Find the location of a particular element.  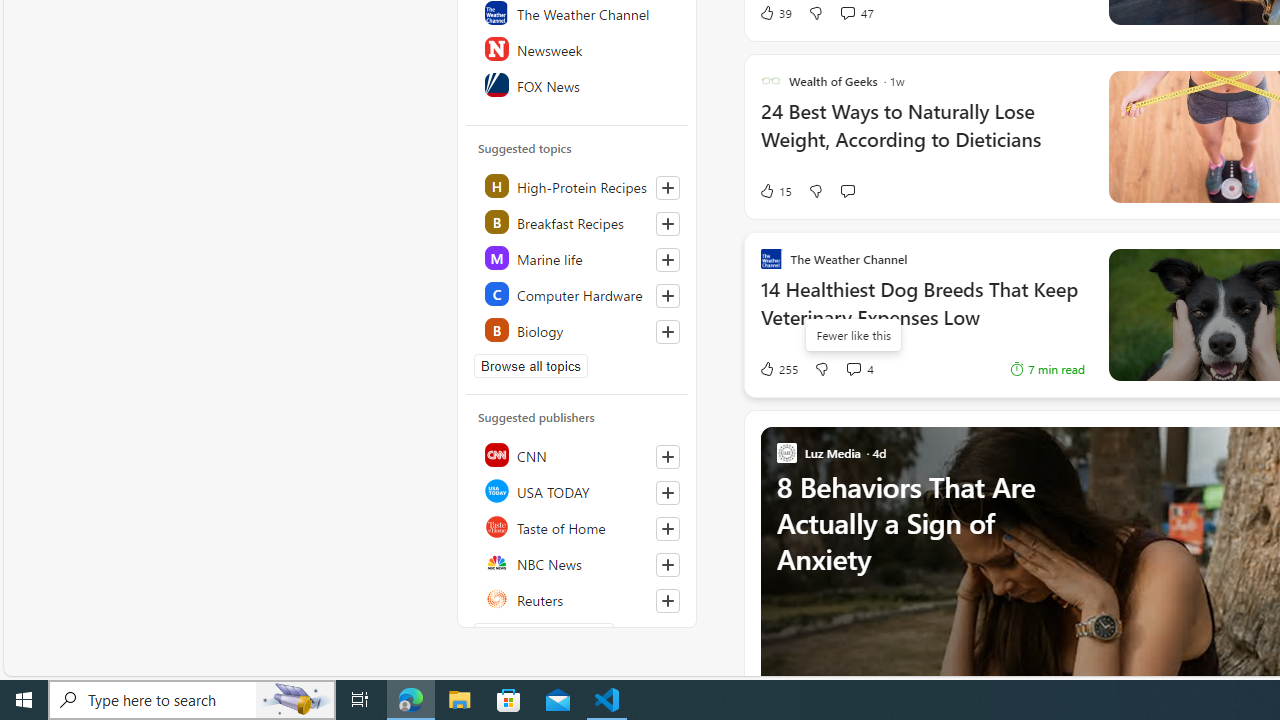

Browse all topics is located at coordinates (530, 366).